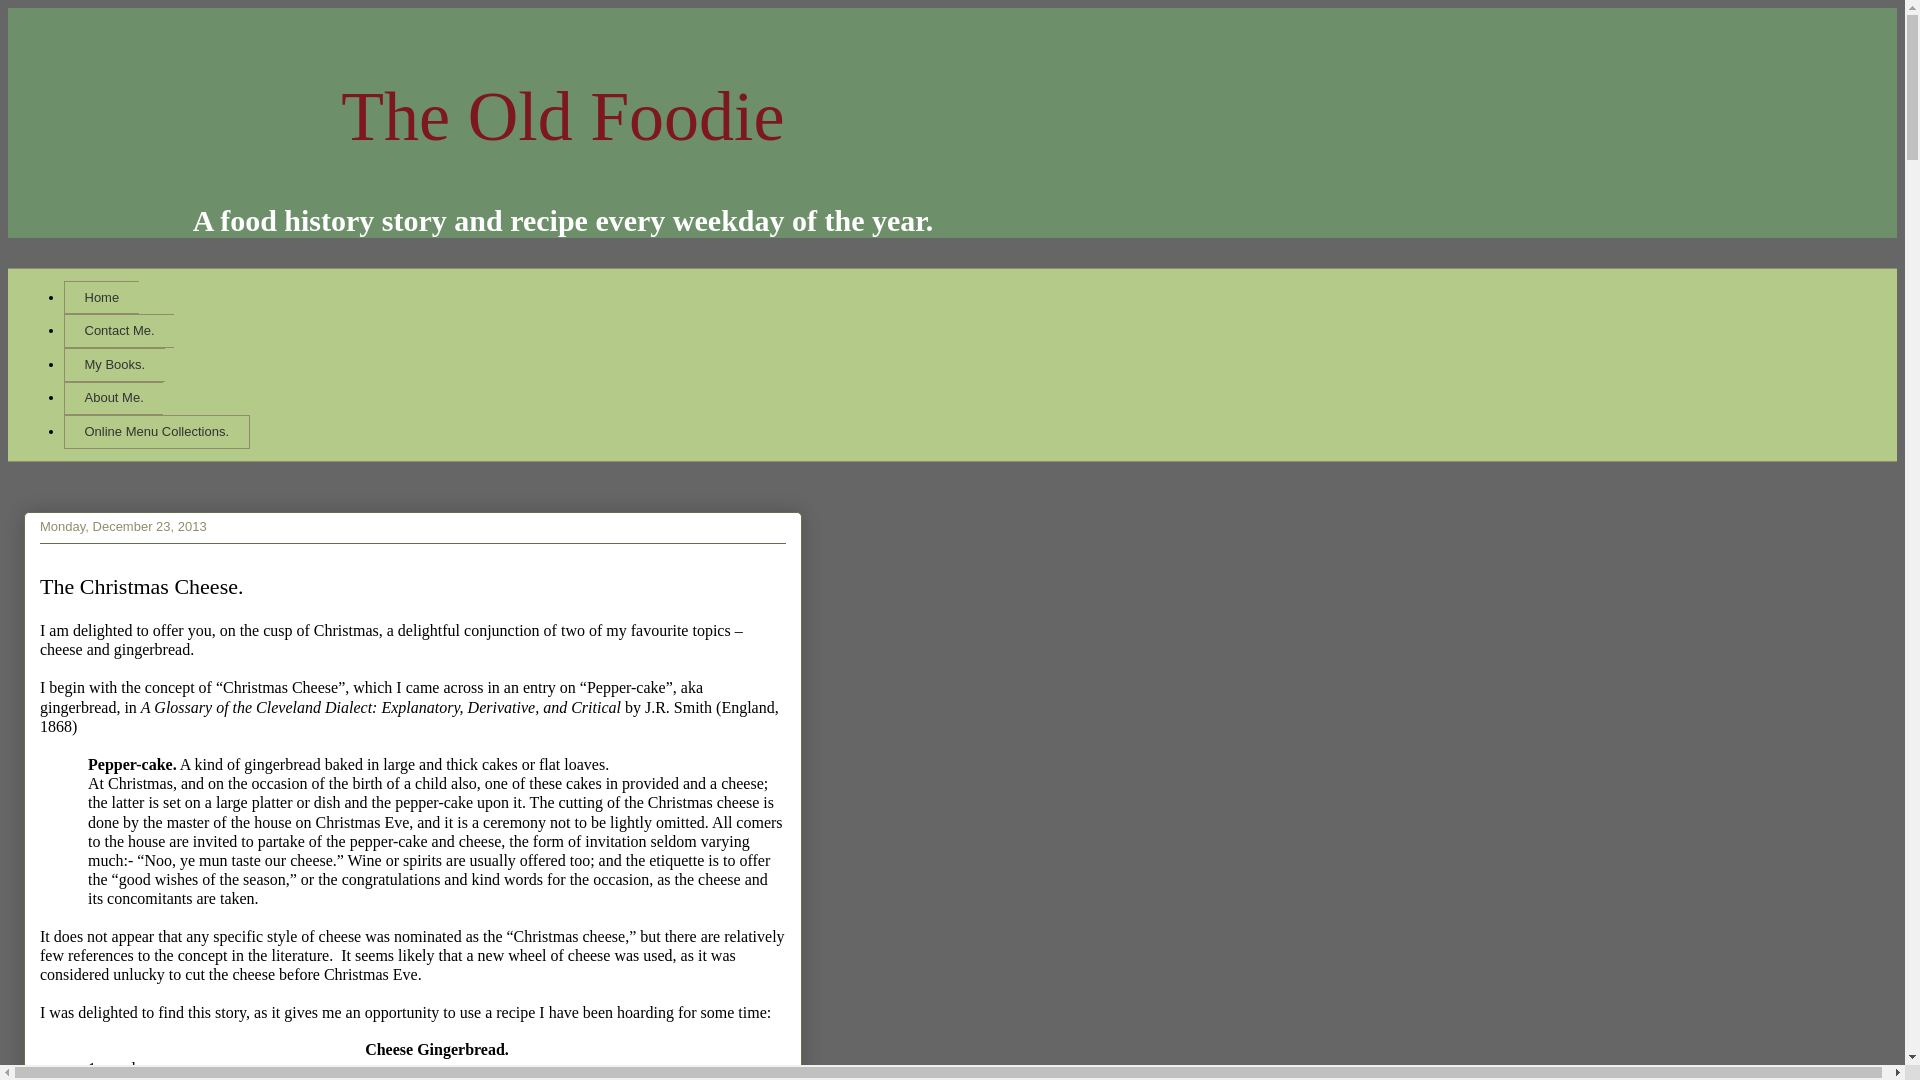 This screenshot has width=1920, height=1080. What do you see at coordinates (156, 432) in the screenshot?
I see `Online Menu Collections.` at bounding box center [156, 432].